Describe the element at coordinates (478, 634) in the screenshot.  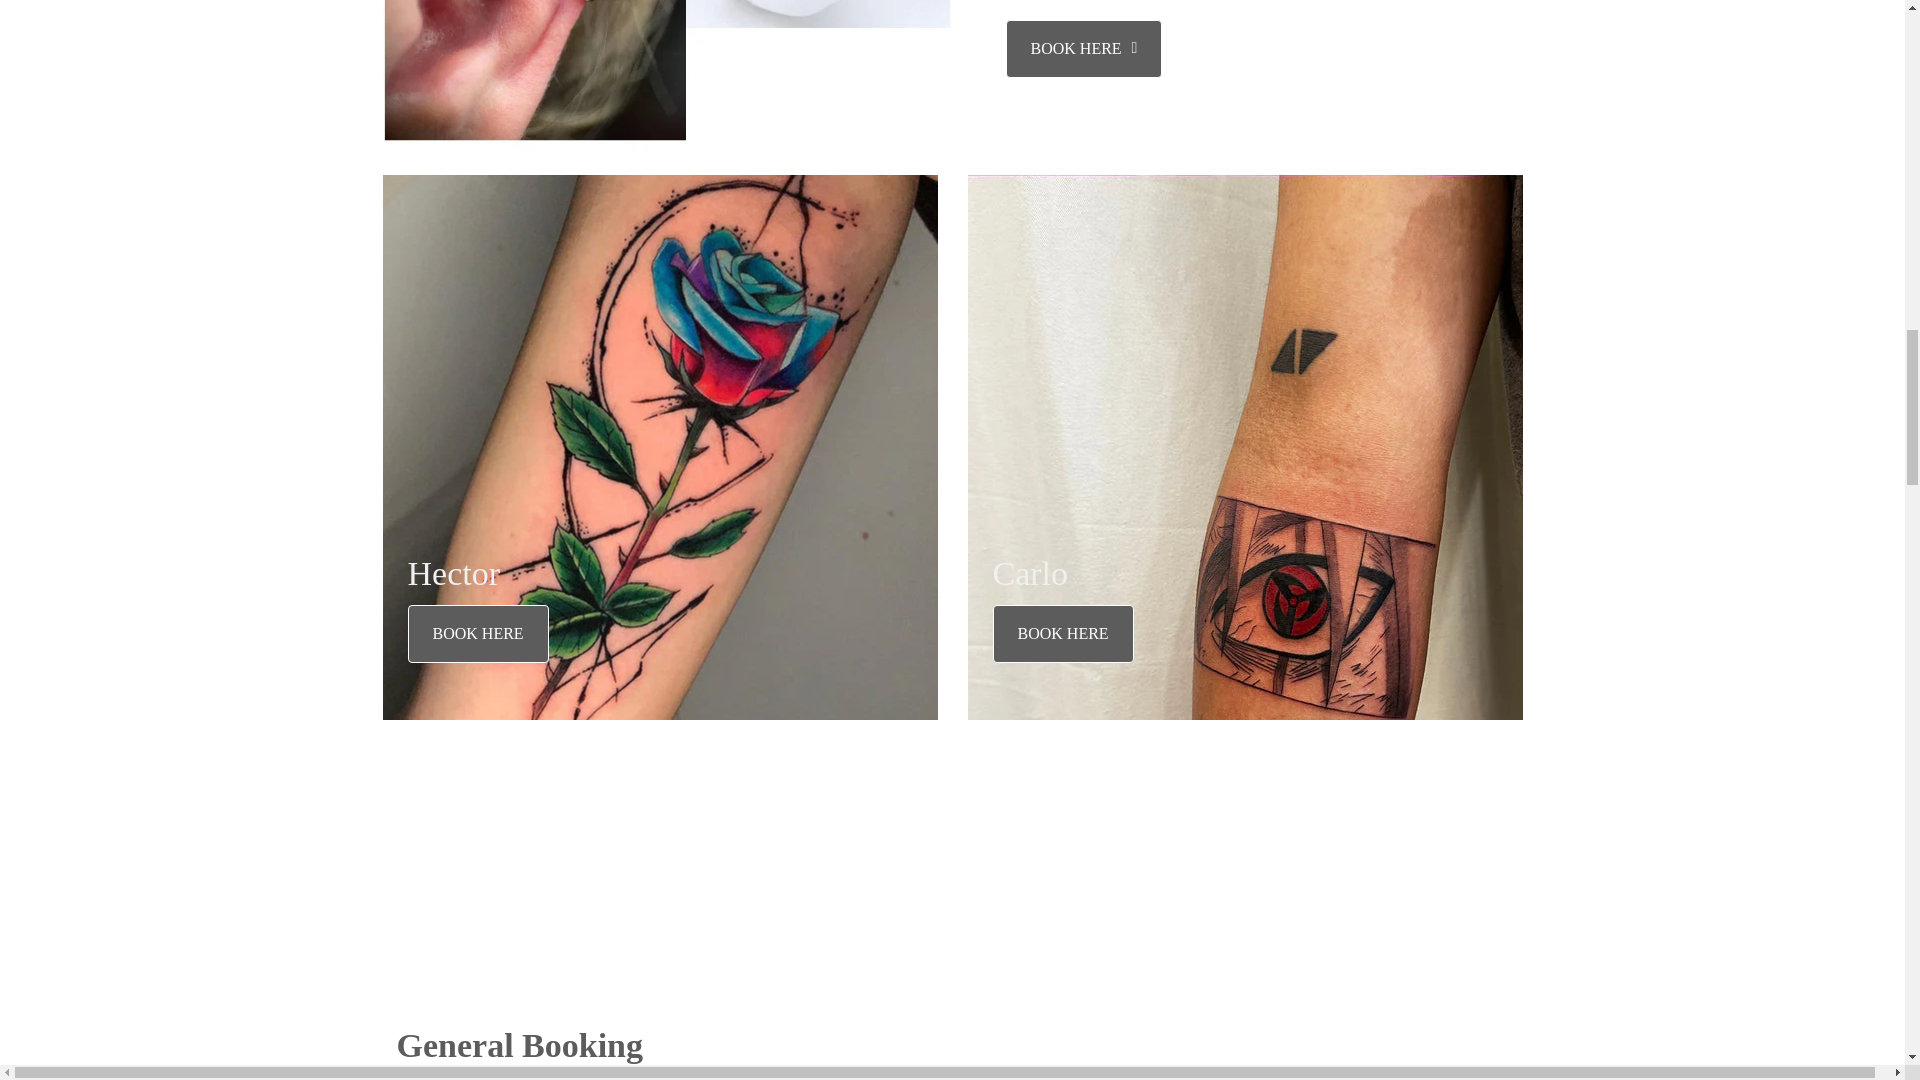
I see `BOOK HERE` at that location.